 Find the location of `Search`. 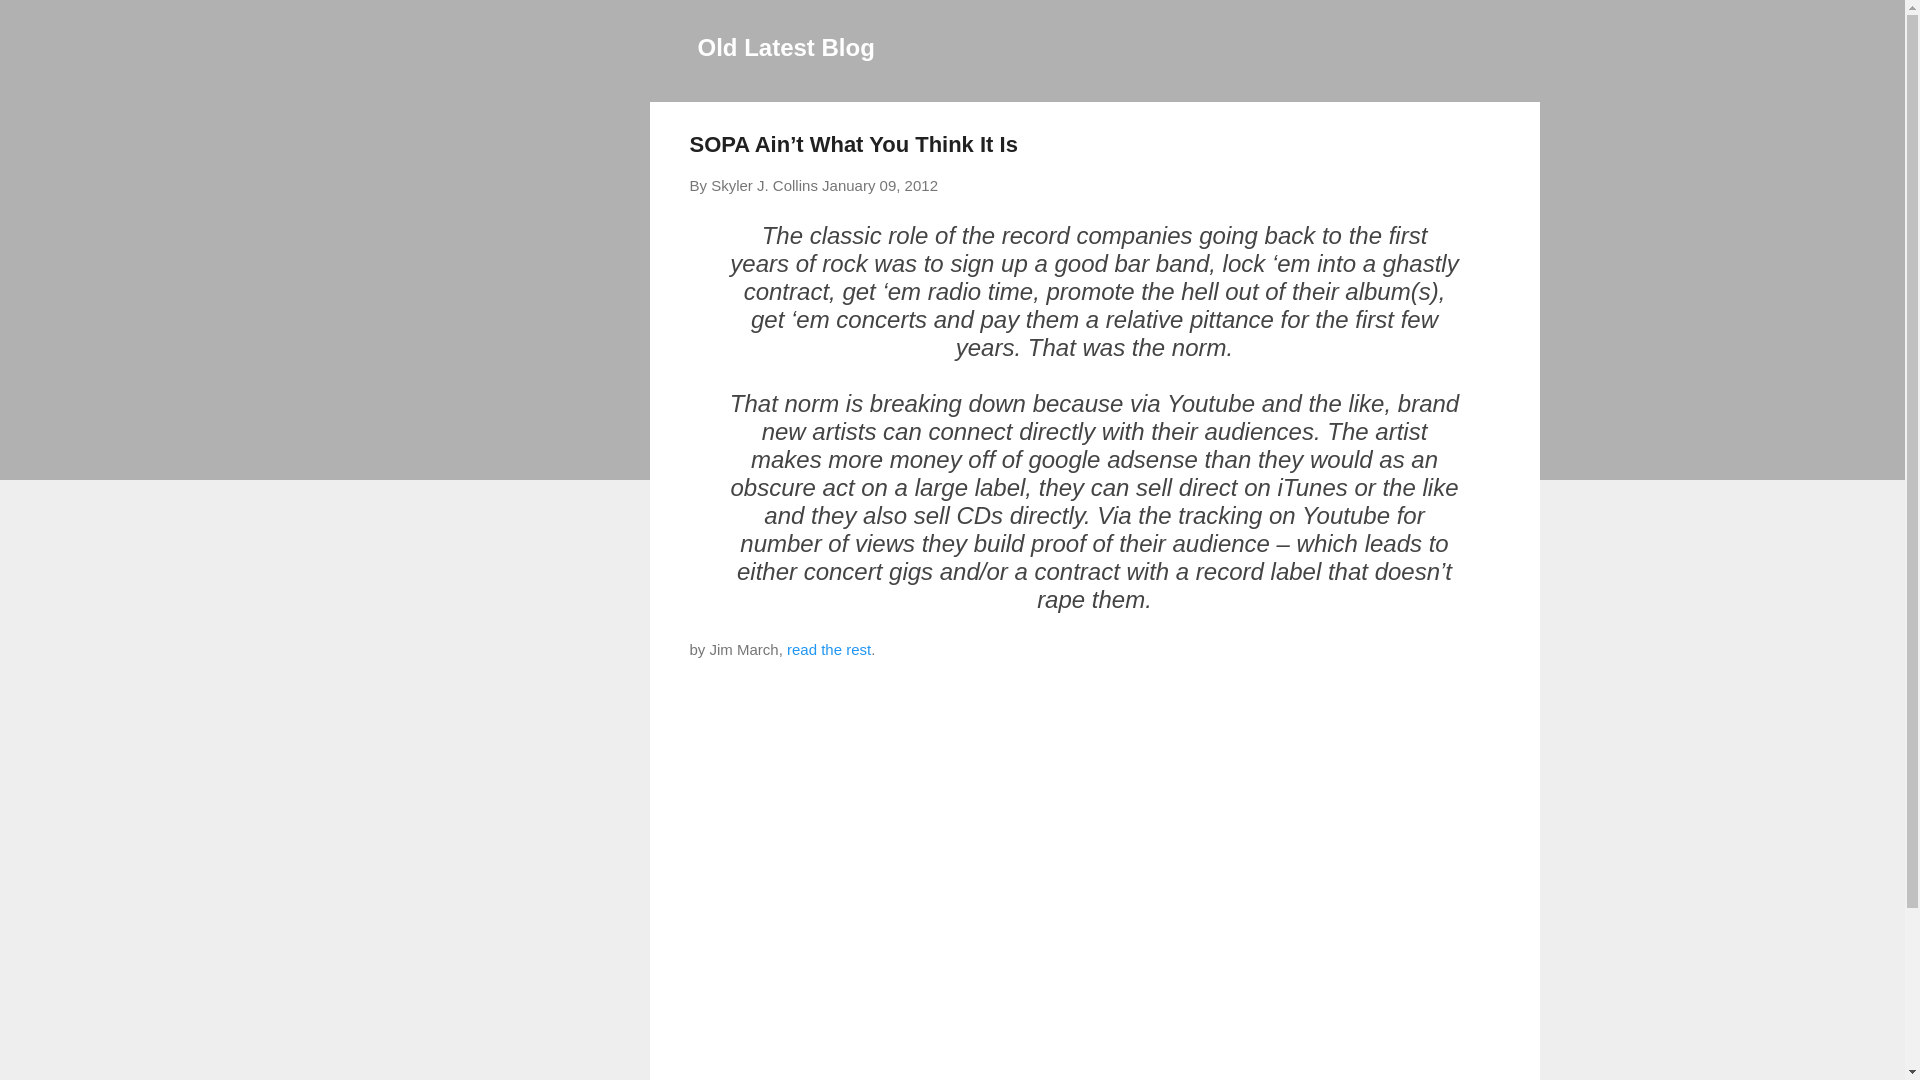

Search is located at coordinates (39, 24).